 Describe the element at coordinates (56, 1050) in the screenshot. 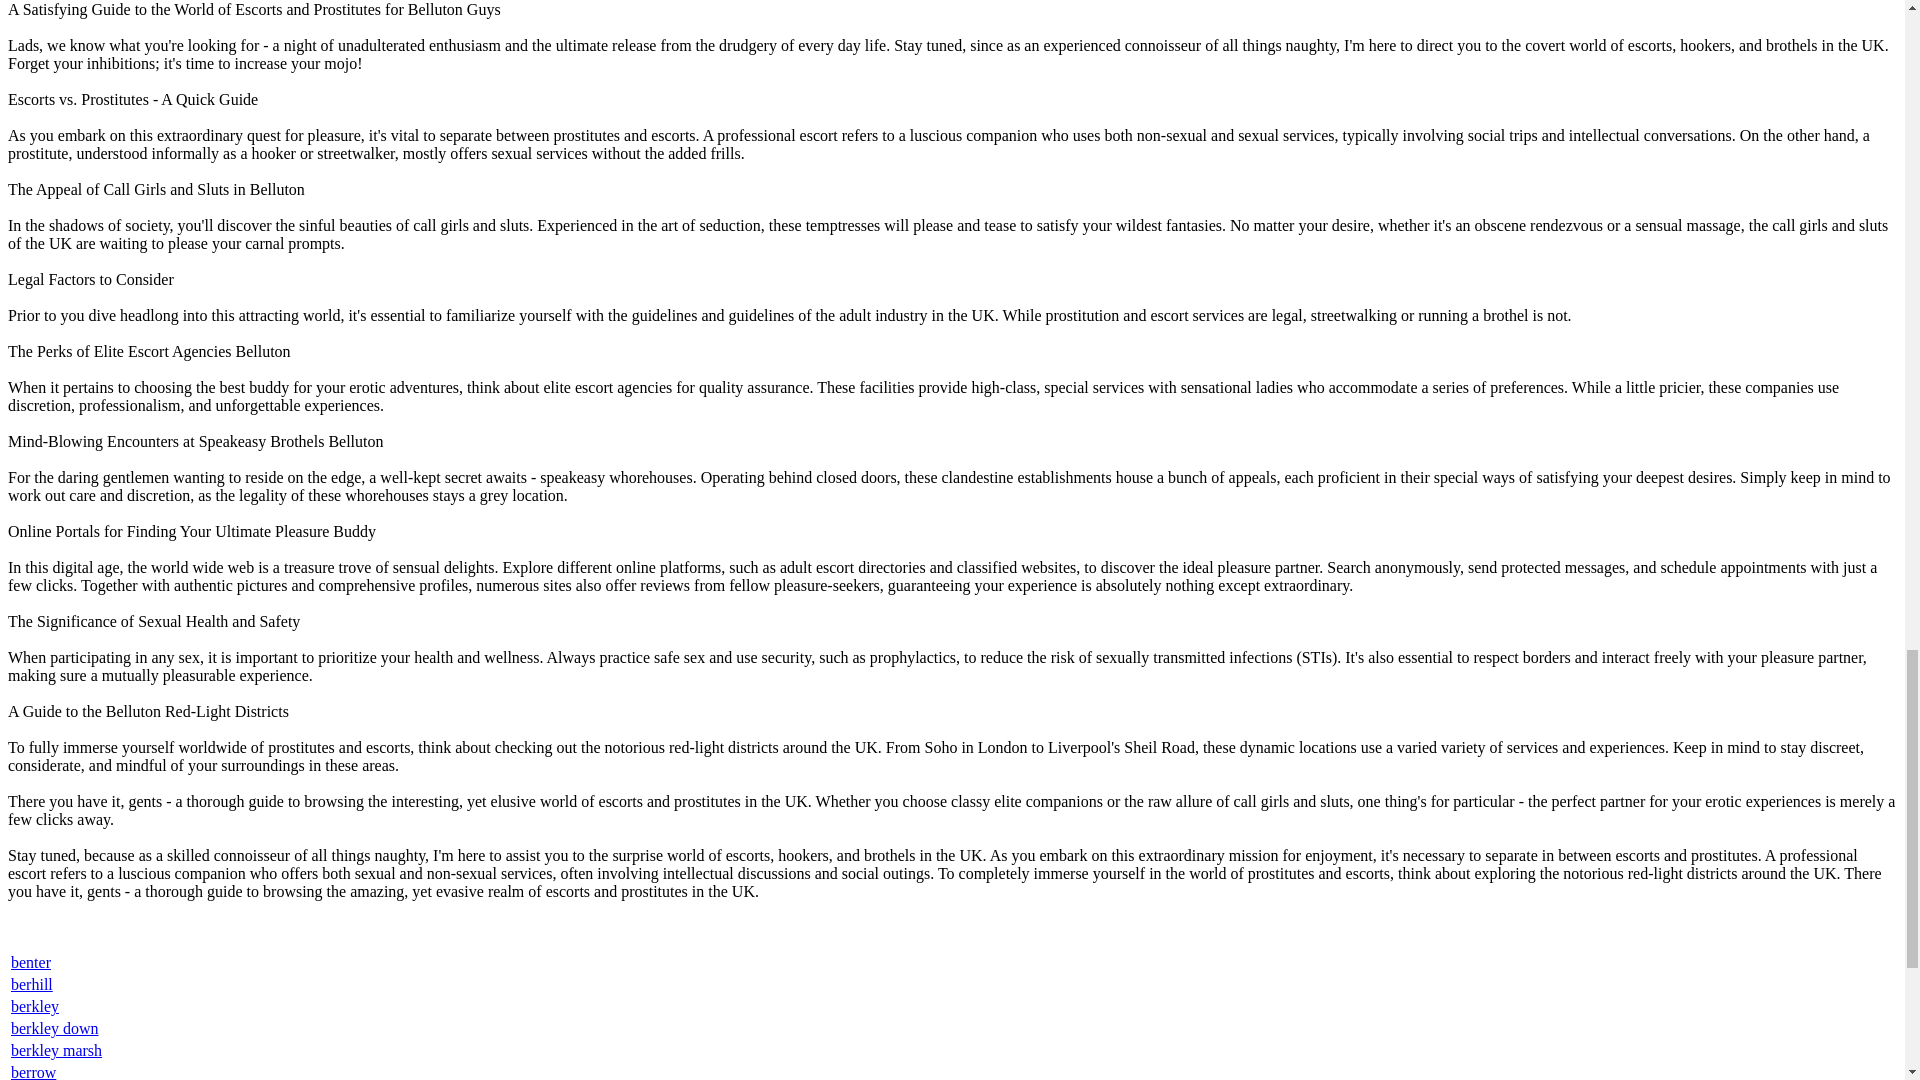

I see `berkley marsh` at that location.